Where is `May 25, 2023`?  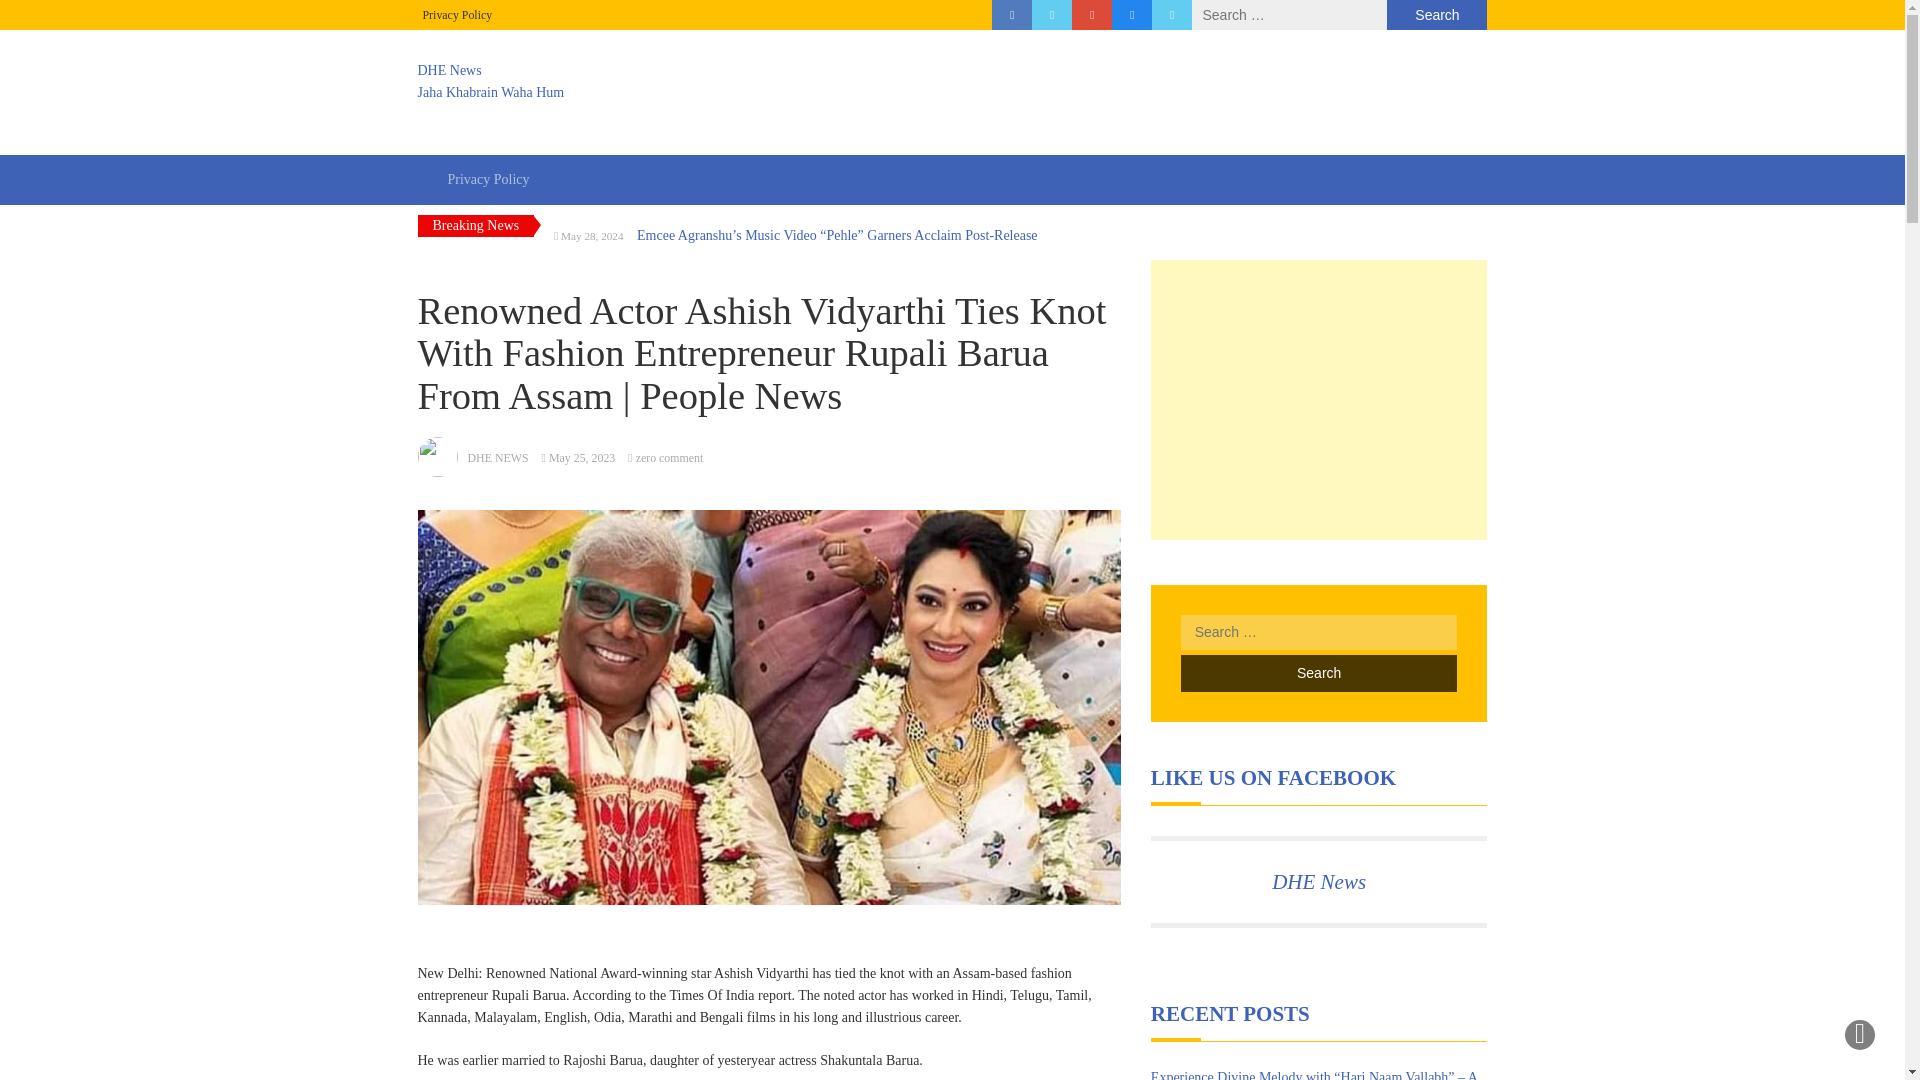
May 25, 2023 is located at coordinates (582, 458).